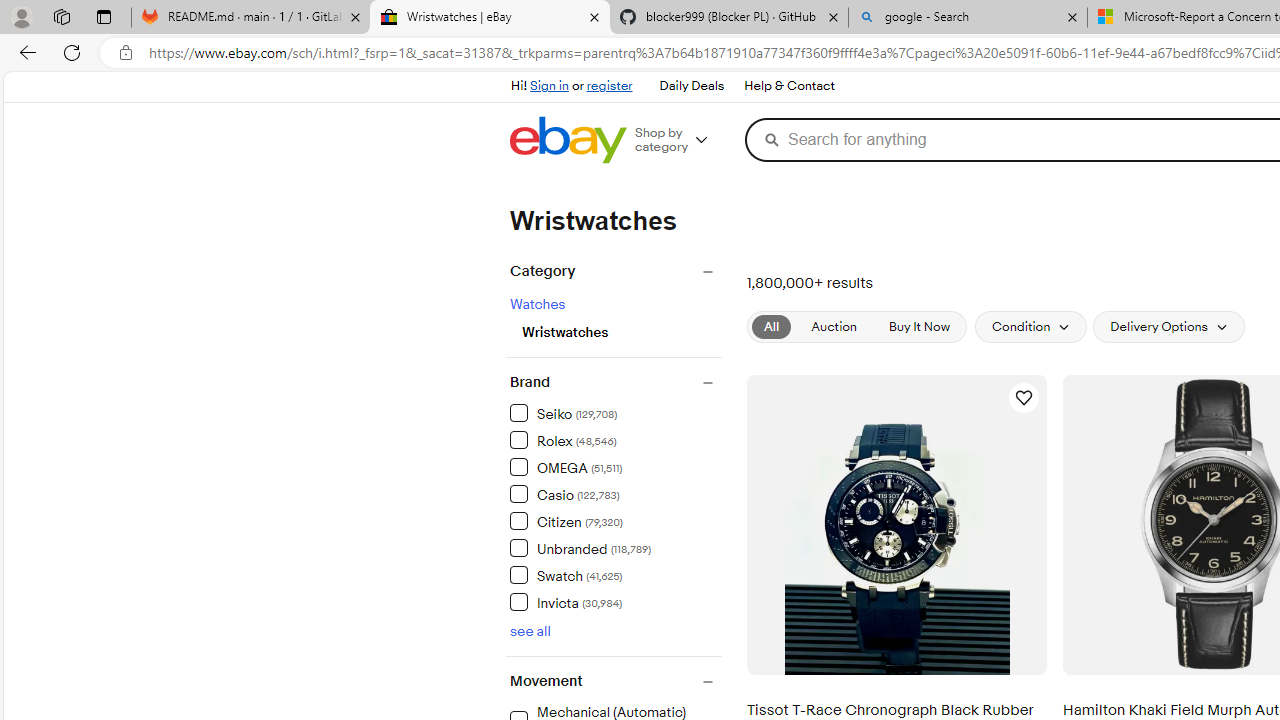  I want to click on register, so click(610, 86).